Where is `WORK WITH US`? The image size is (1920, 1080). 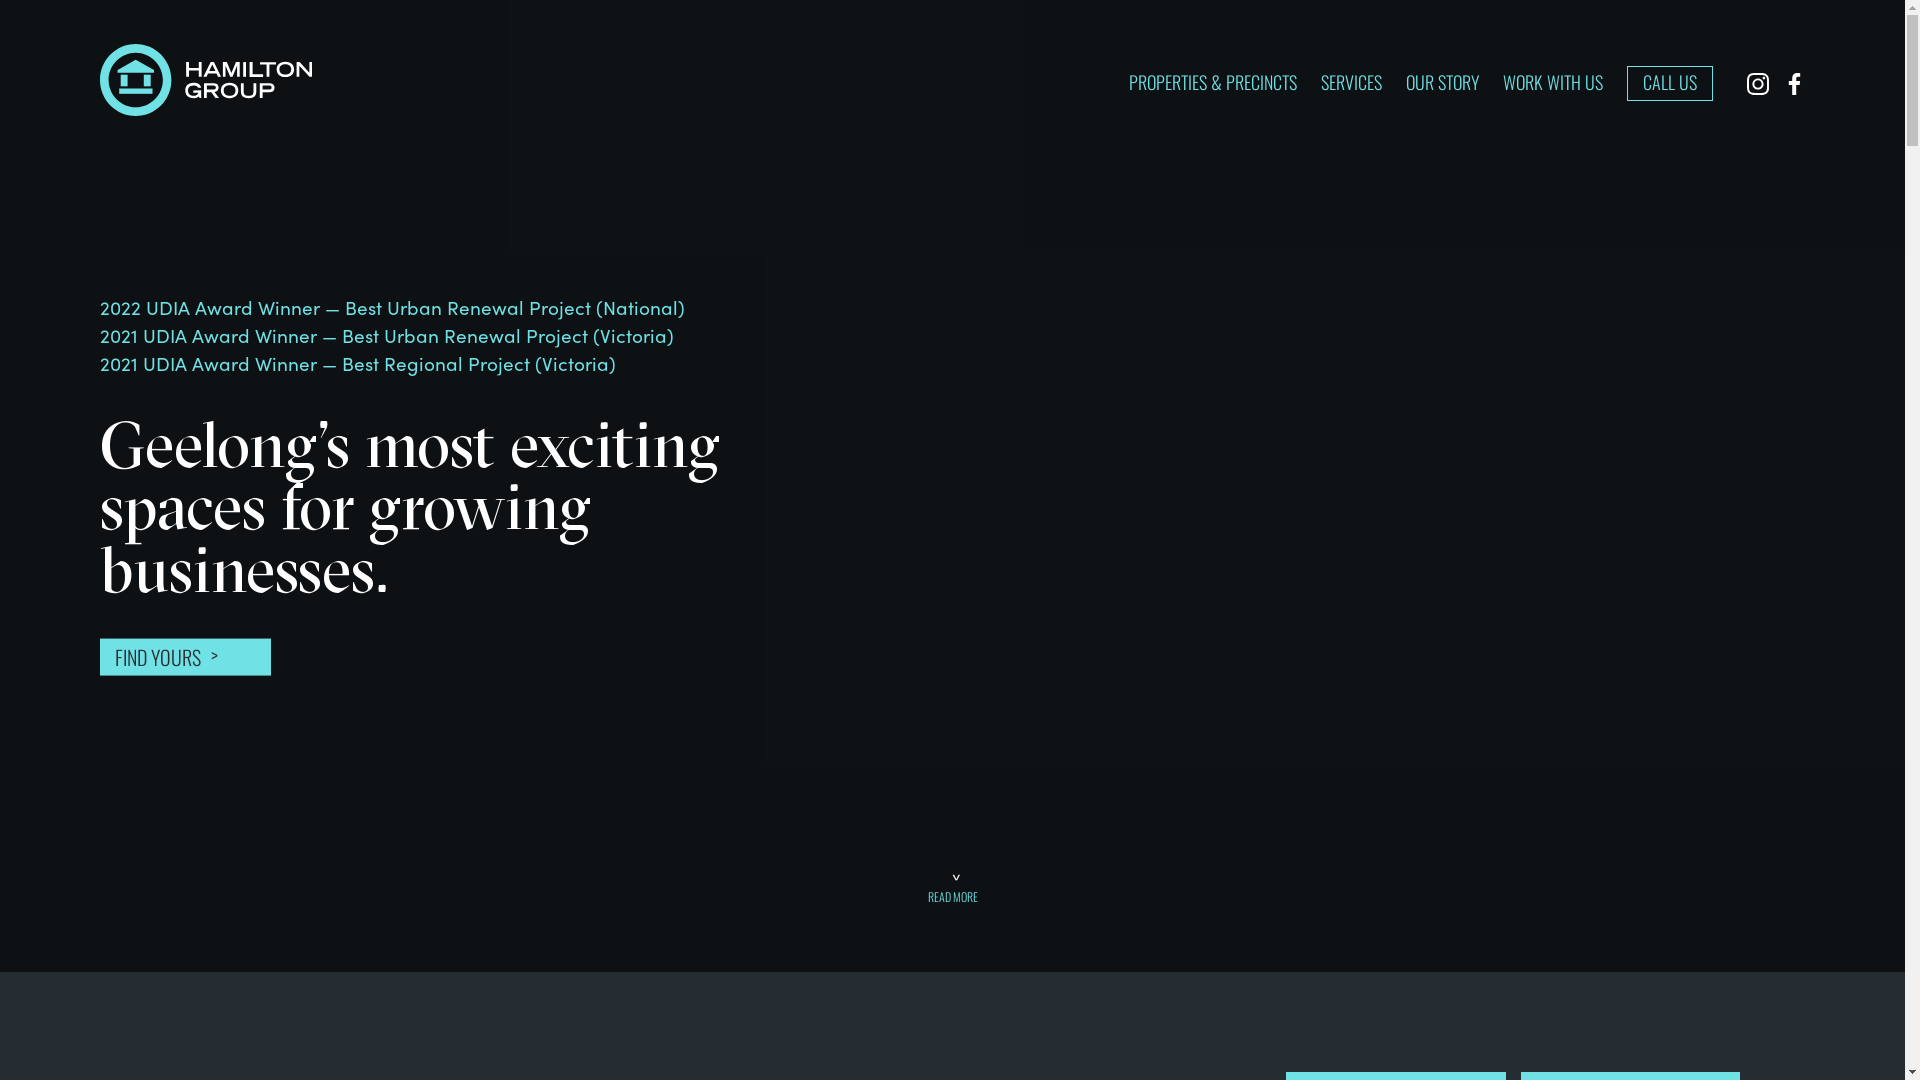
WORK WITH US is located at coordinates (1553, 82).